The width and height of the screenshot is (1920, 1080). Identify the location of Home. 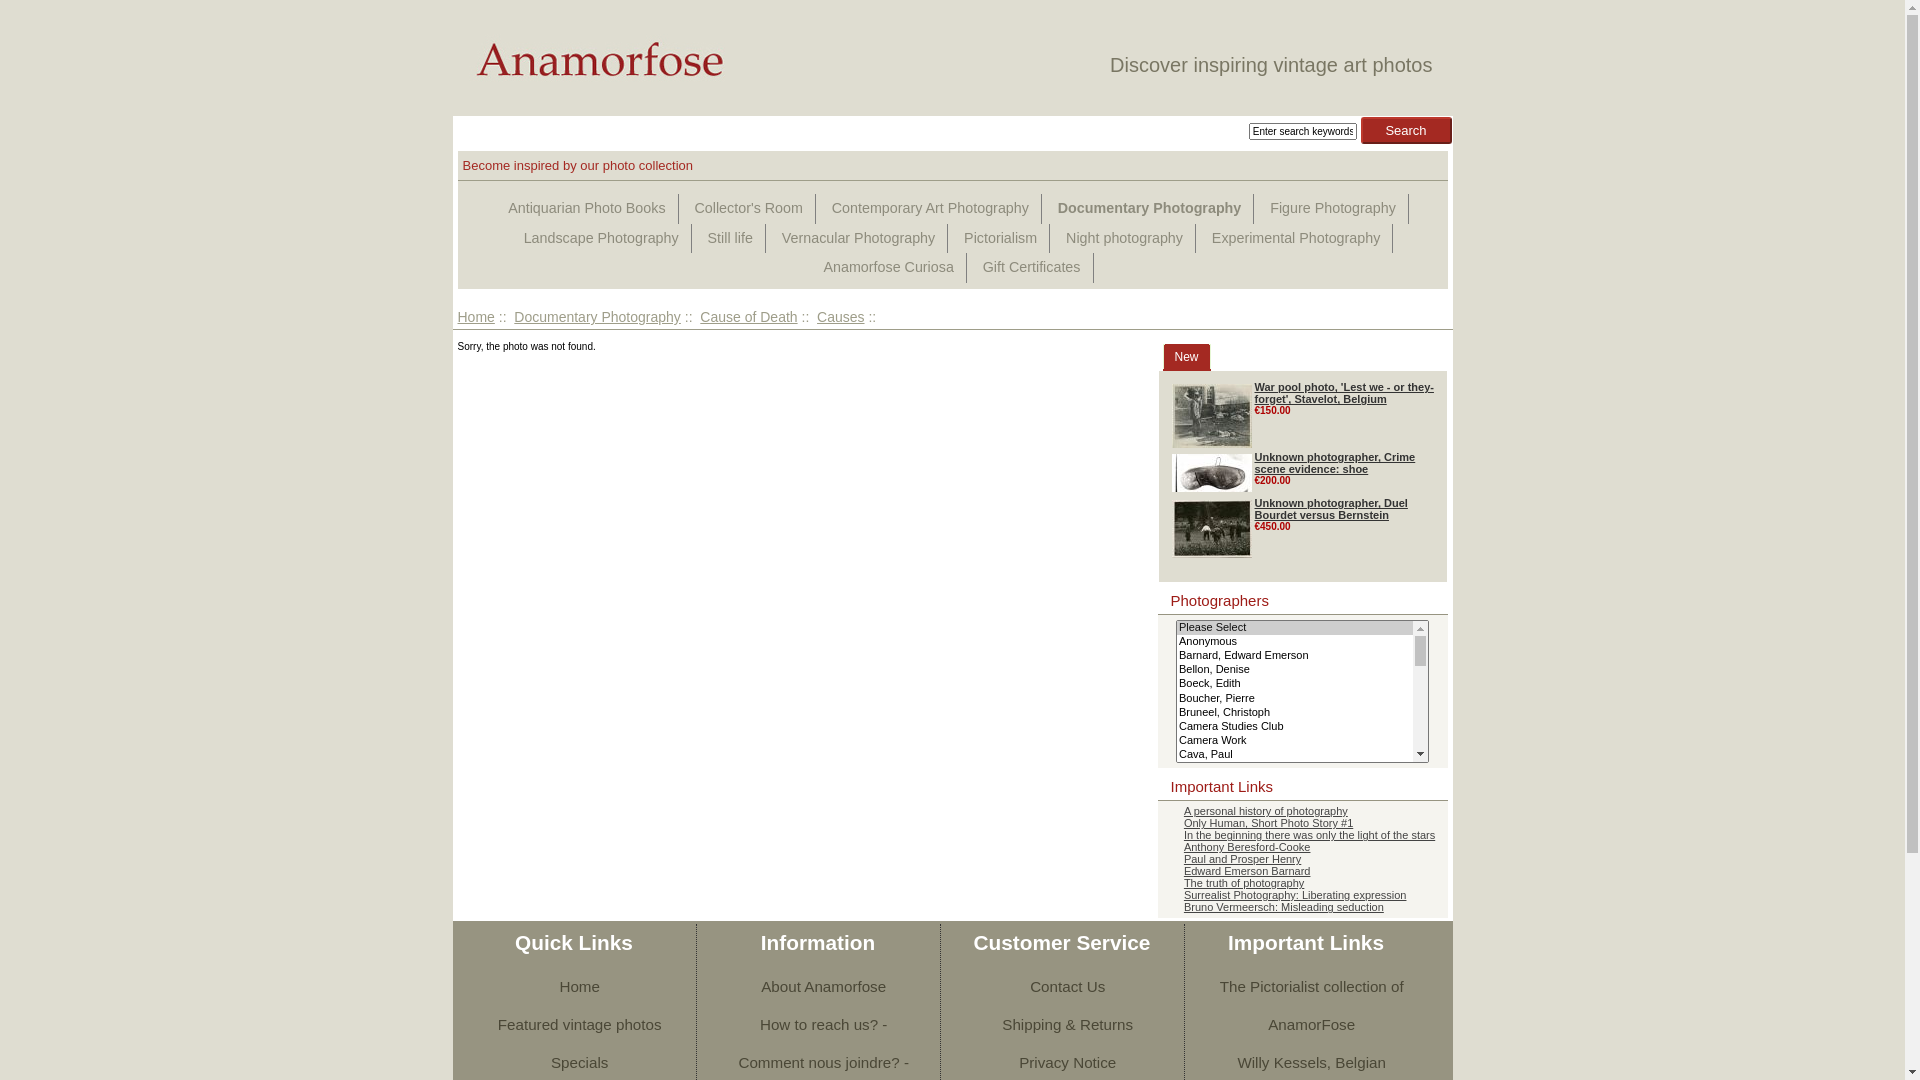
(574, 987).